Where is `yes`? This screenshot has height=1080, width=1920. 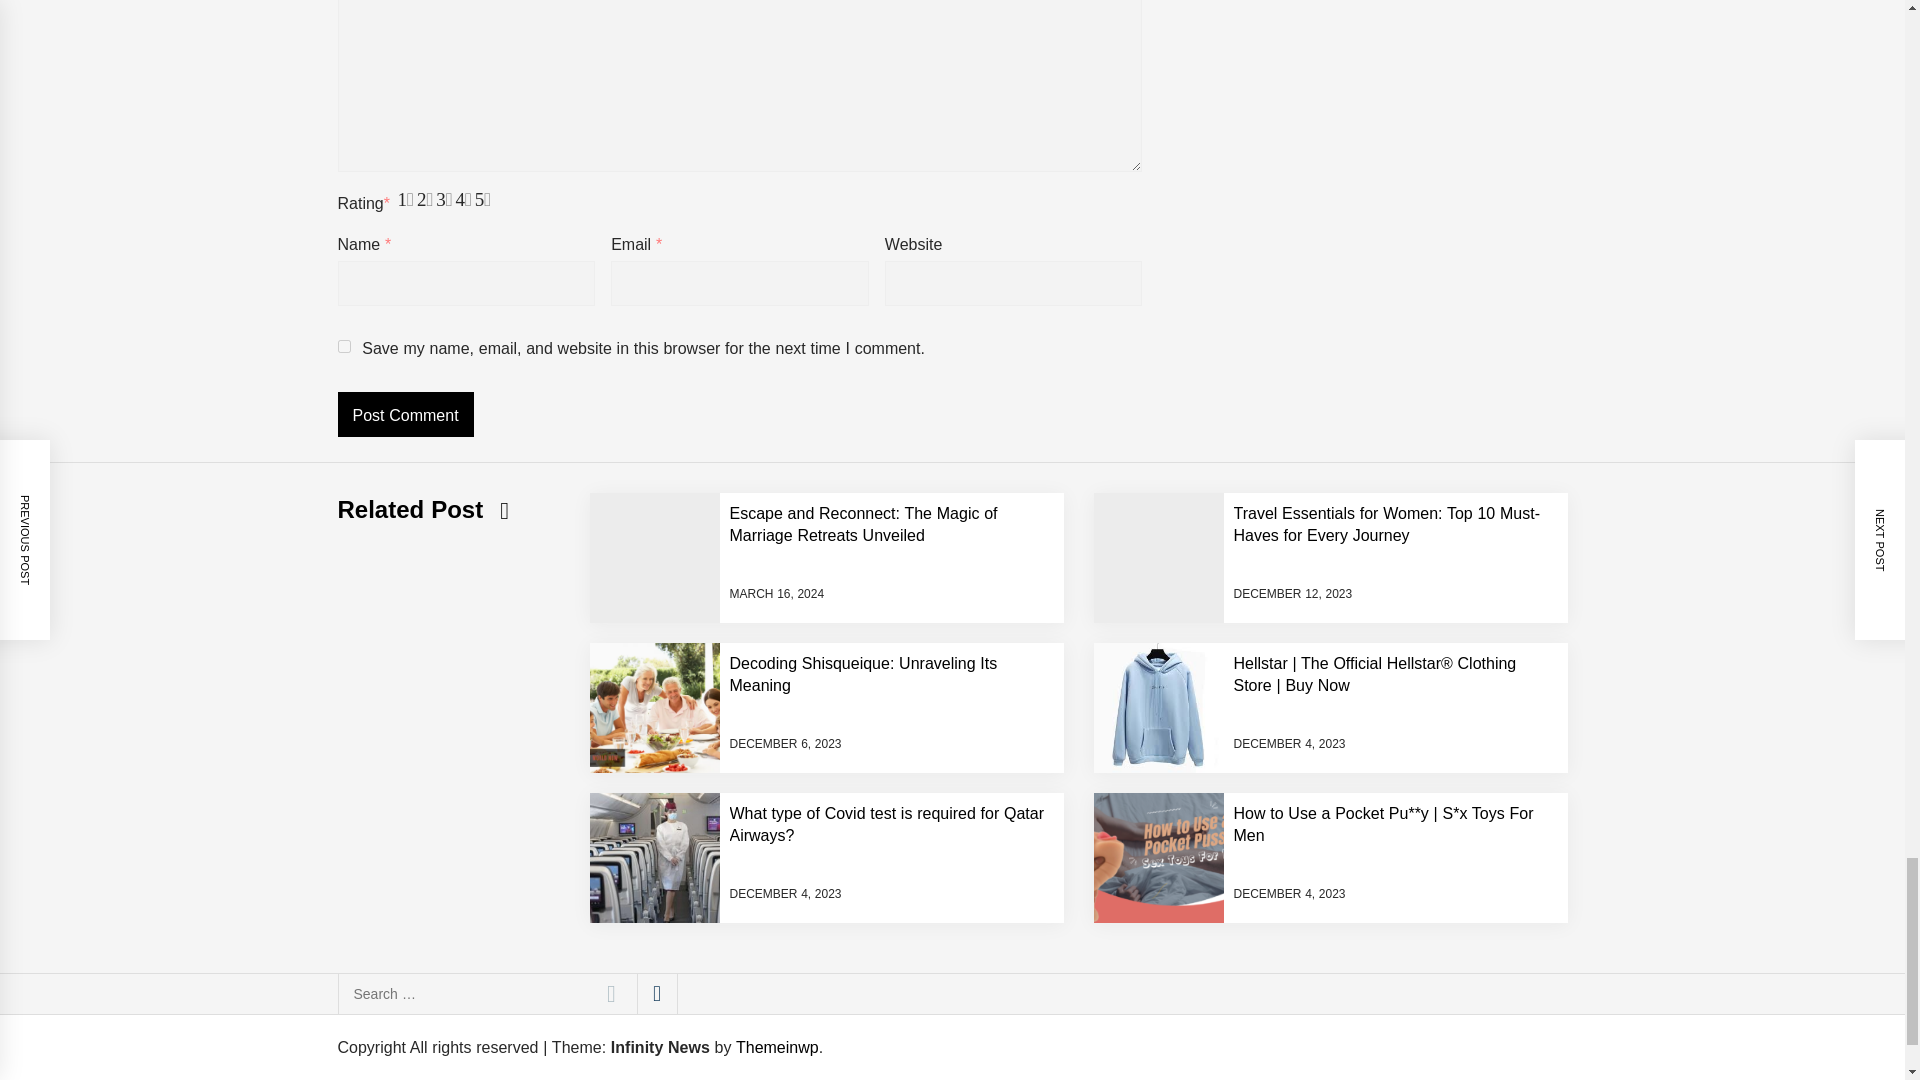 yes is located at coordinates (344, 346).